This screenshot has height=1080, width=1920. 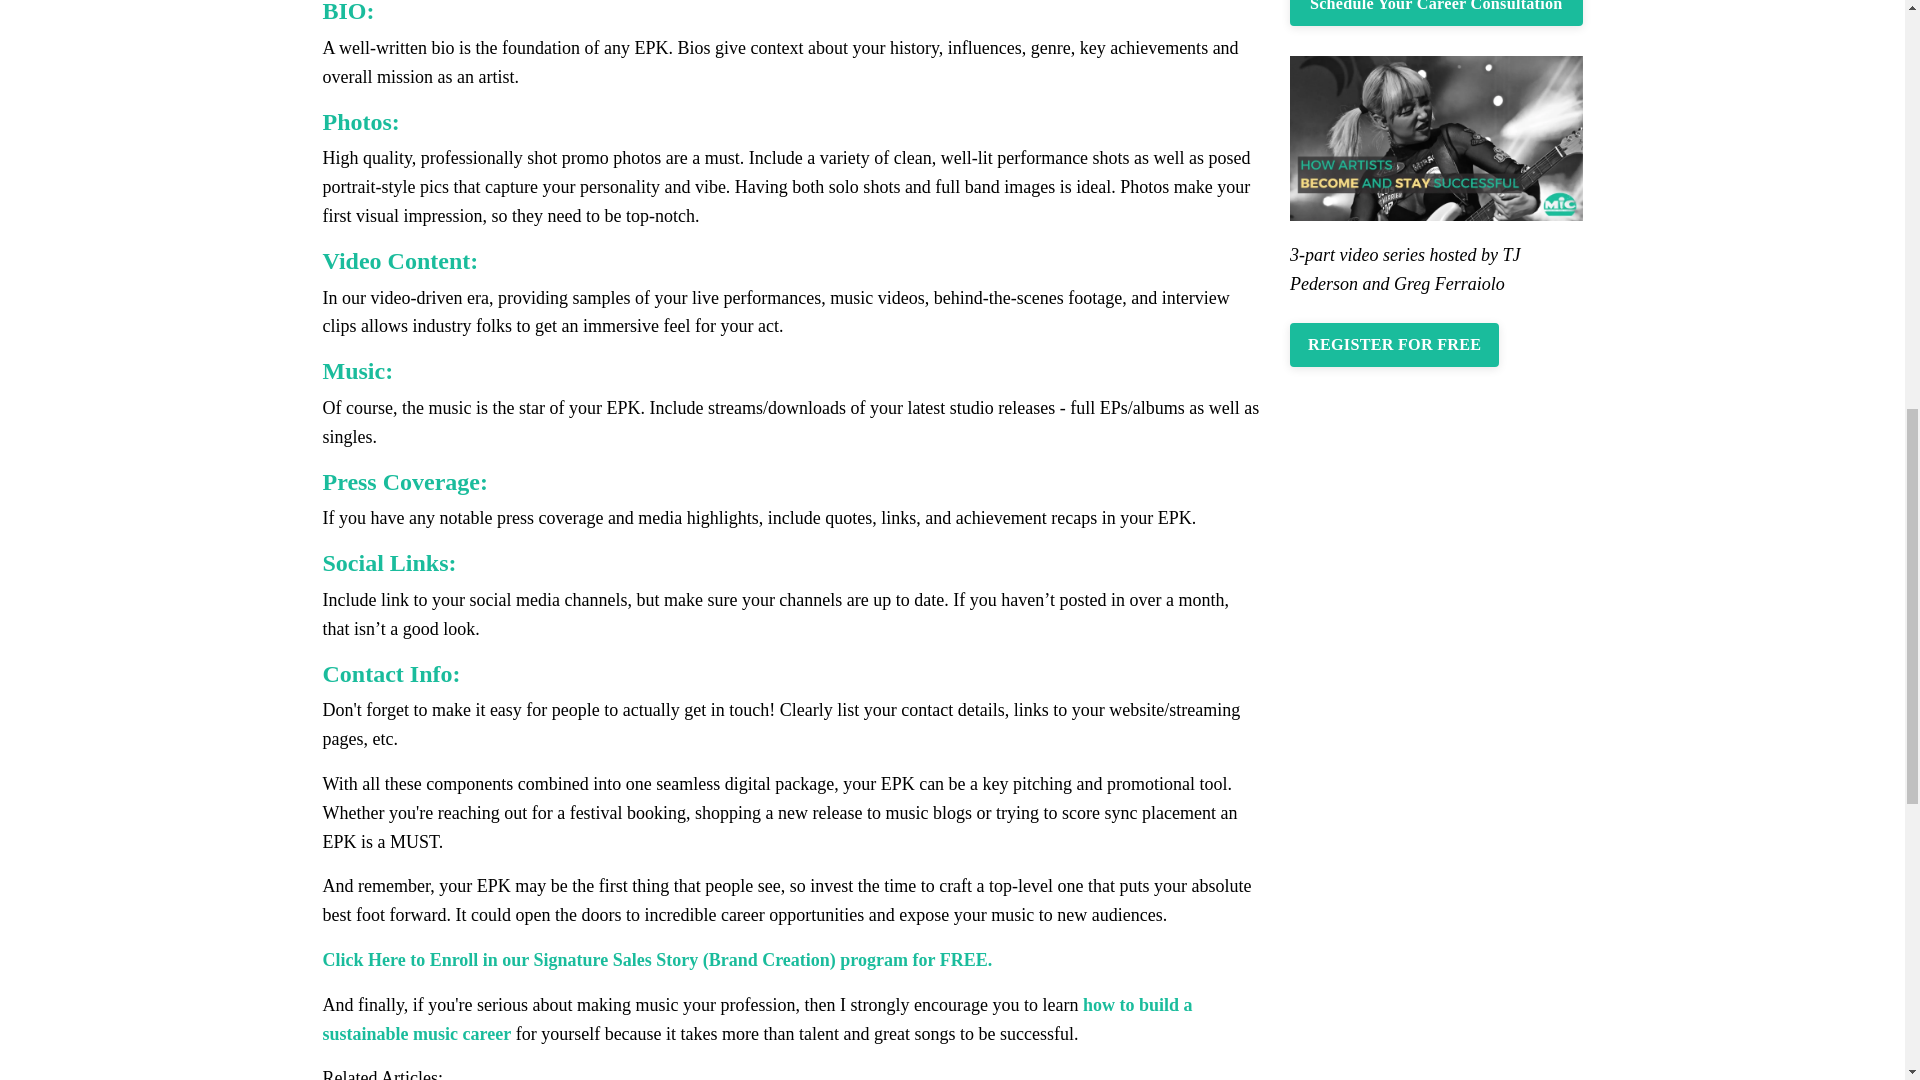 I want to click on REGISTER FOR FREE, so click(x=1394, y=344).